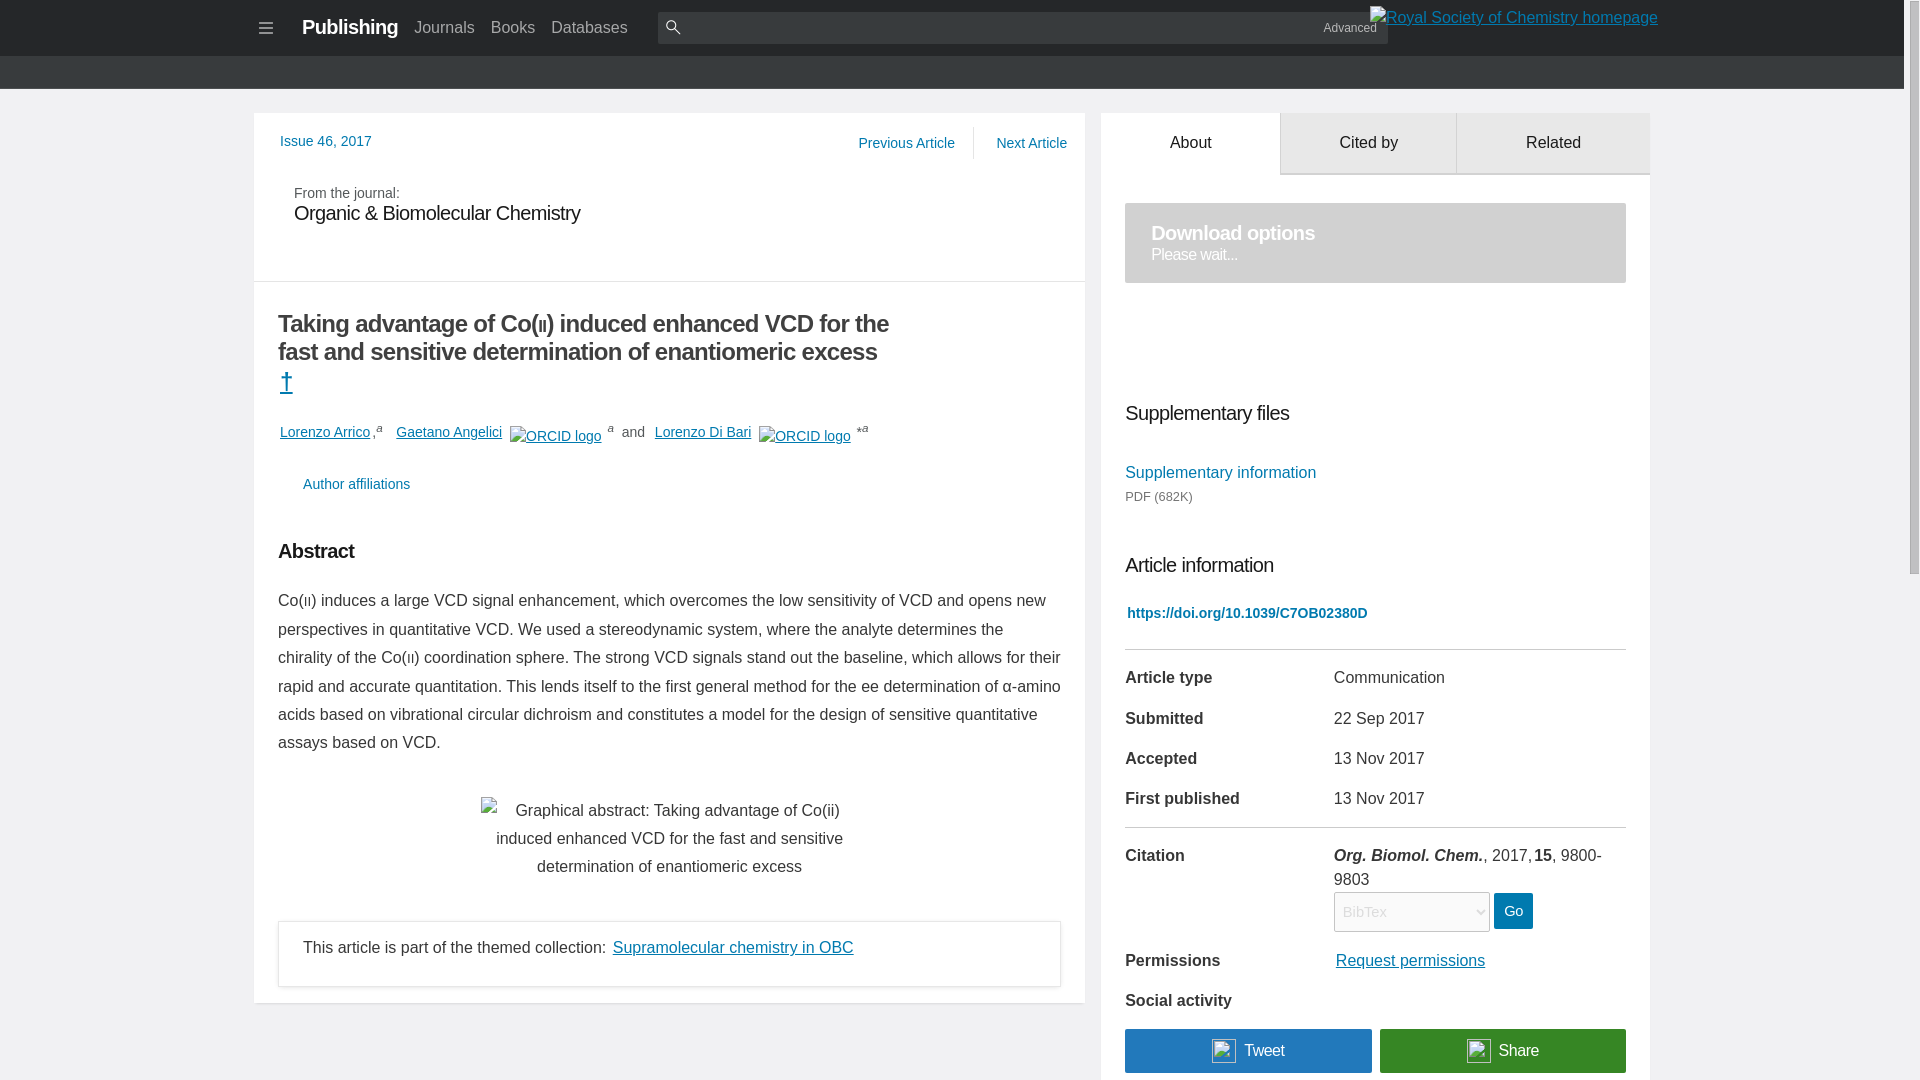  Describe the element at coordinates (325, 432) in the screenshot. I see `Issue 46, 2017` at that location.